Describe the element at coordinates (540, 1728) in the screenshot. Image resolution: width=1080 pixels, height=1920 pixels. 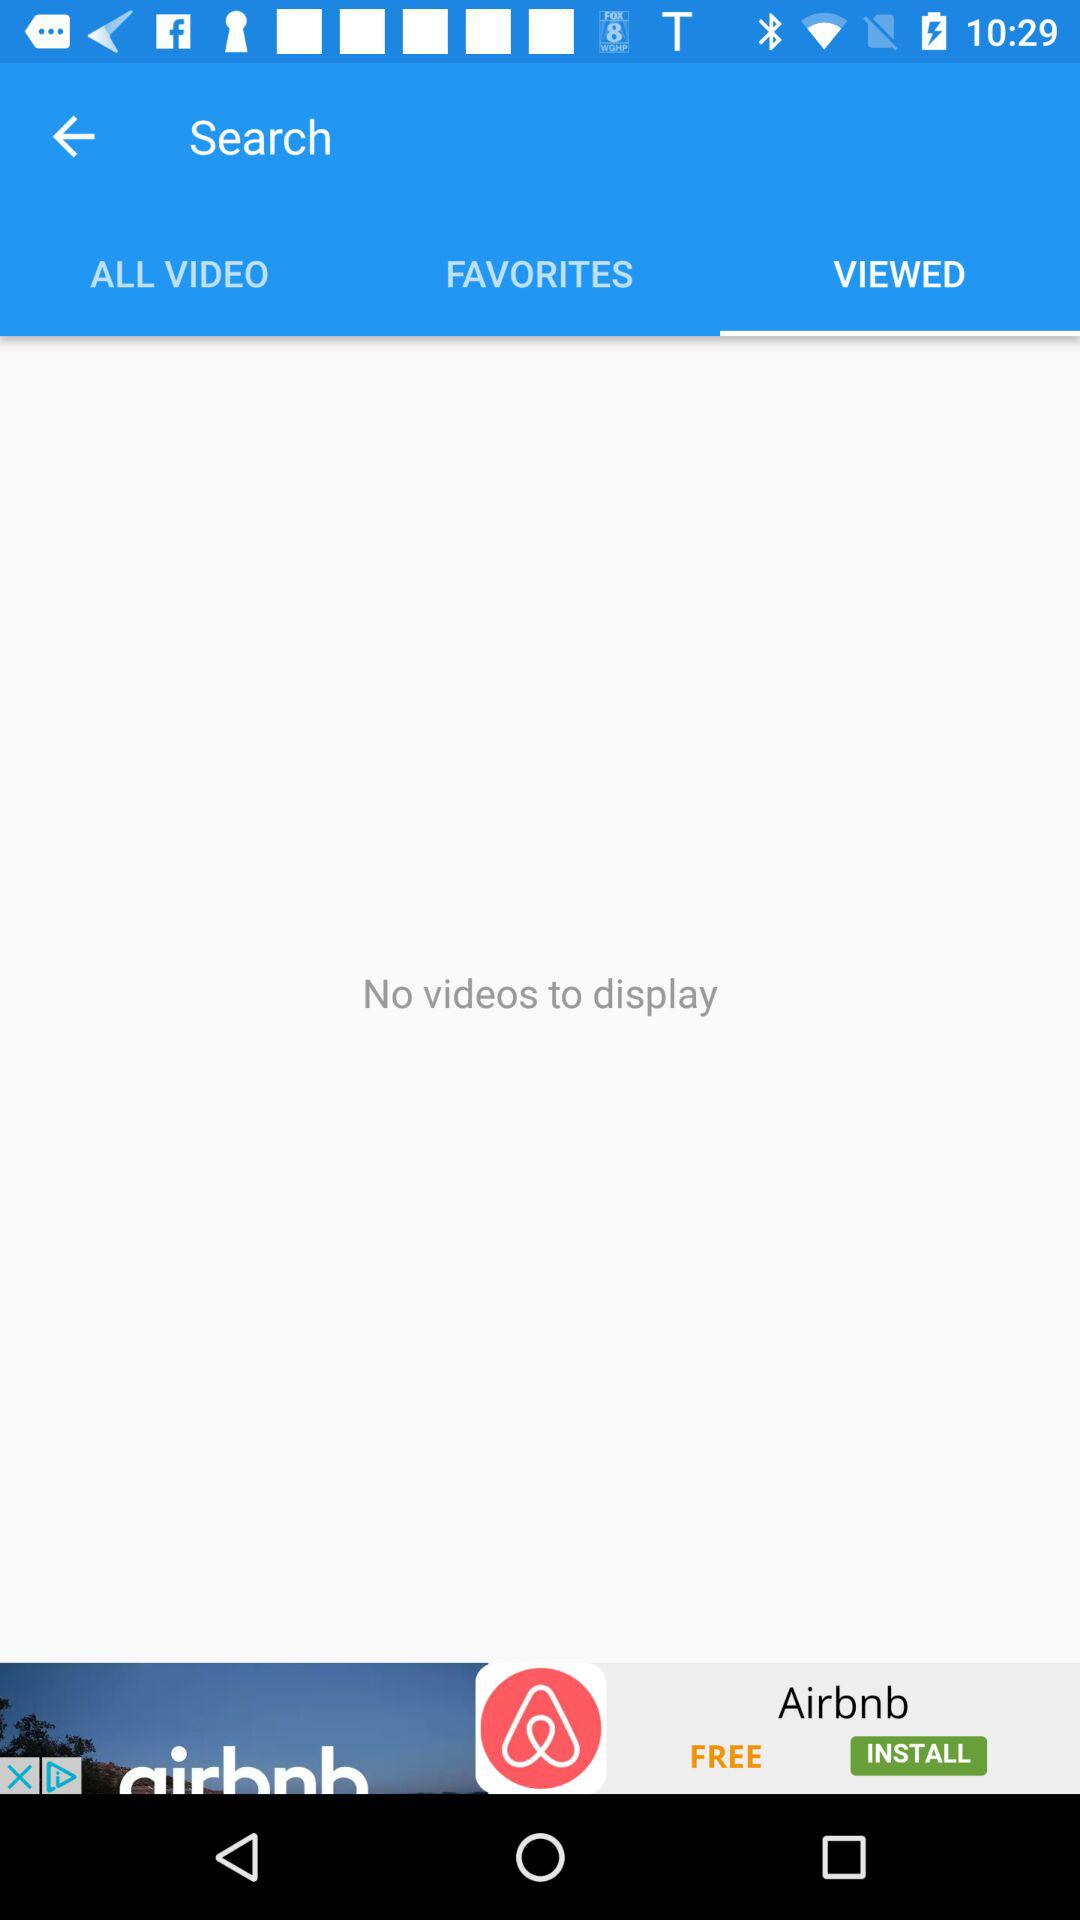
I see `go to add source` at that location.